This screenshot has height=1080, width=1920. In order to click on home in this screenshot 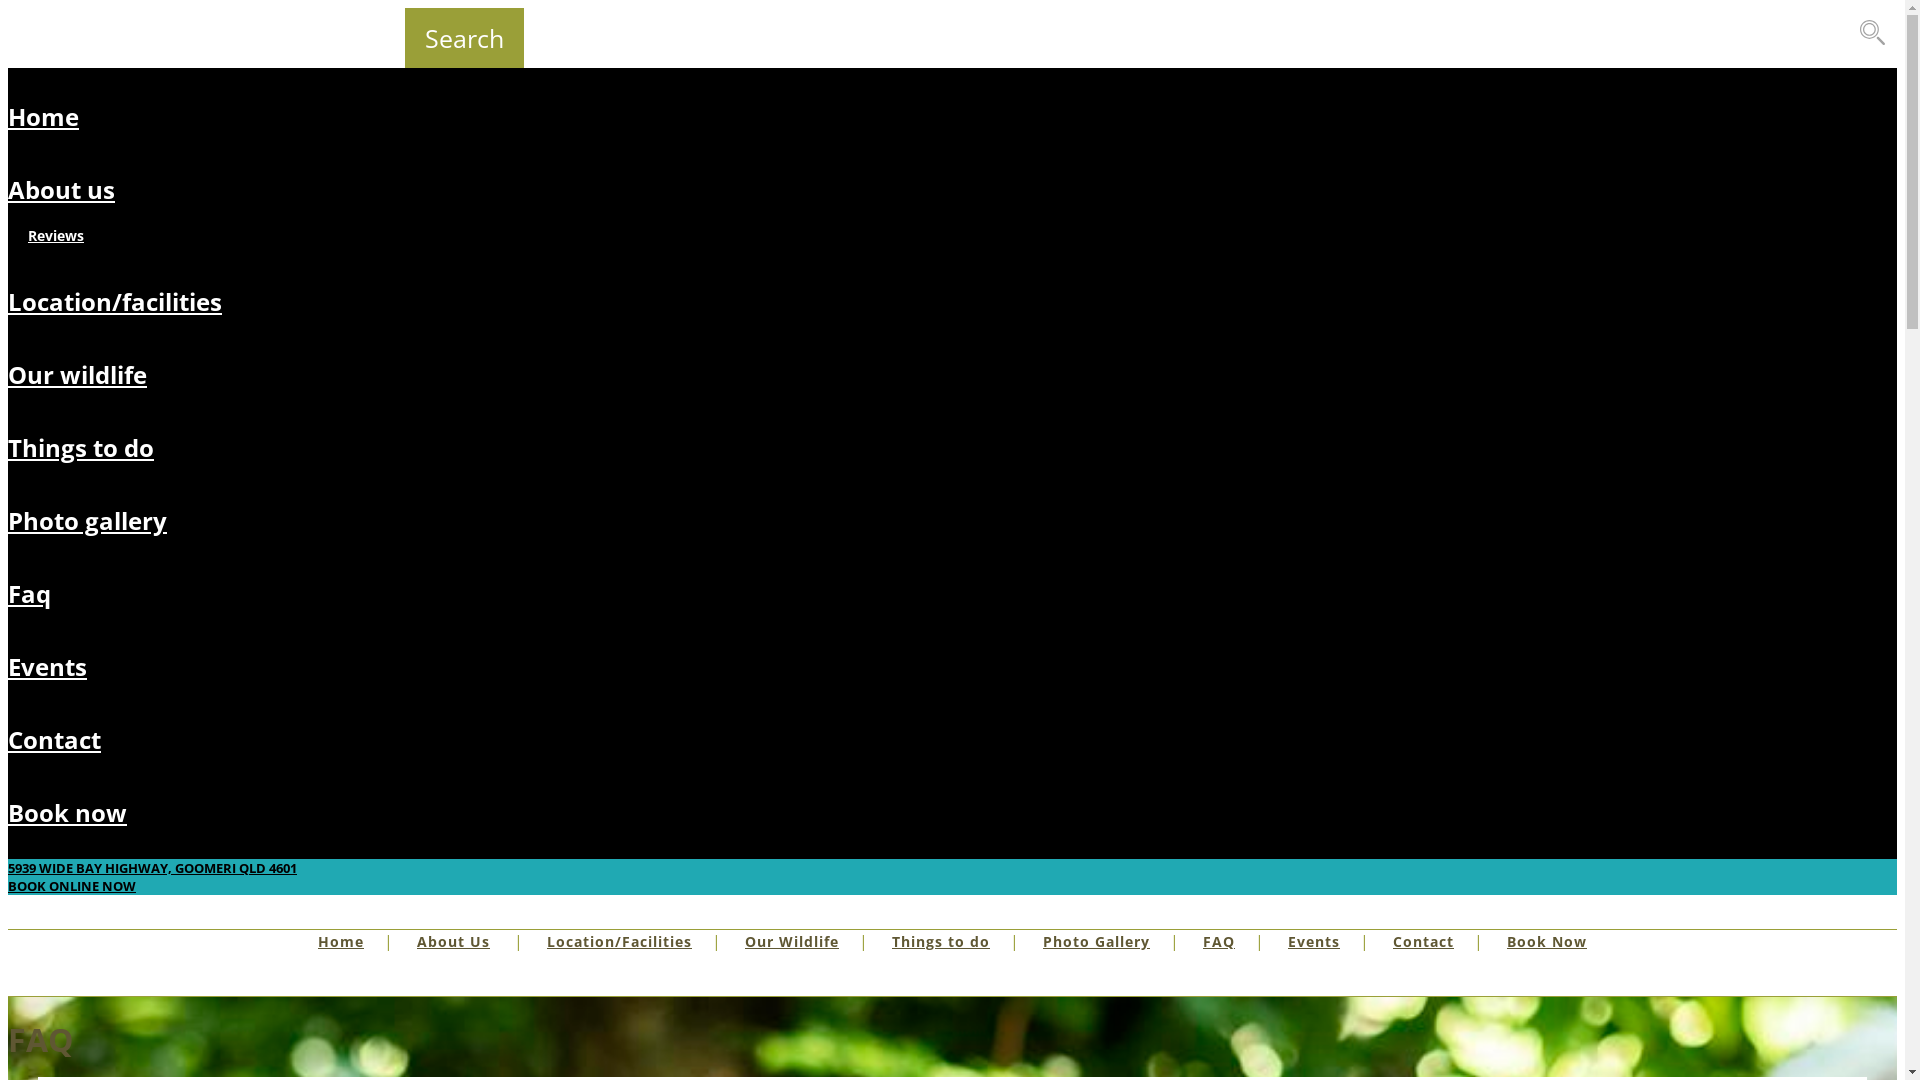, I will do `click(44, 116)`.